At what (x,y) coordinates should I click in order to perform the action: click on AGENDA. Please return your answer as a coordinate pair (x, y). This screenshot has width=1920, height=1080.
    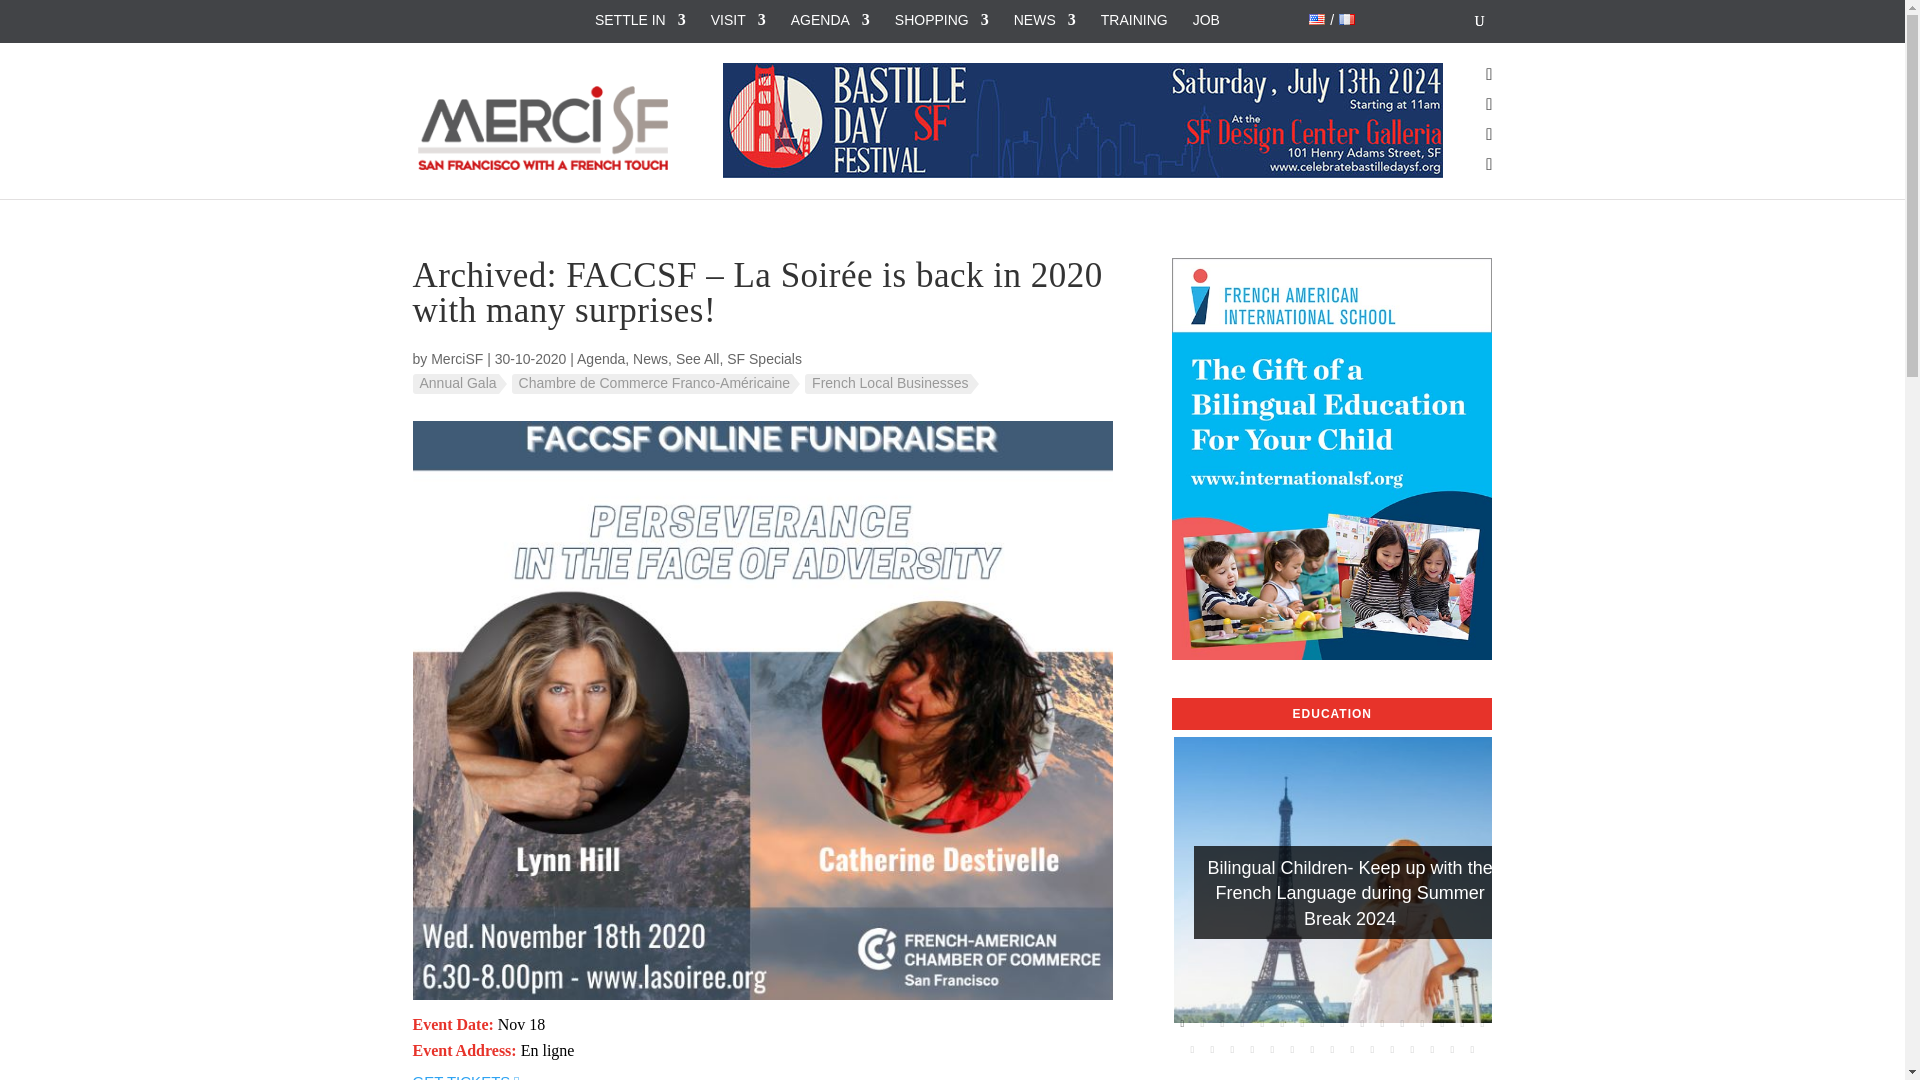
    Looking at the image, I should click on (830, 20).